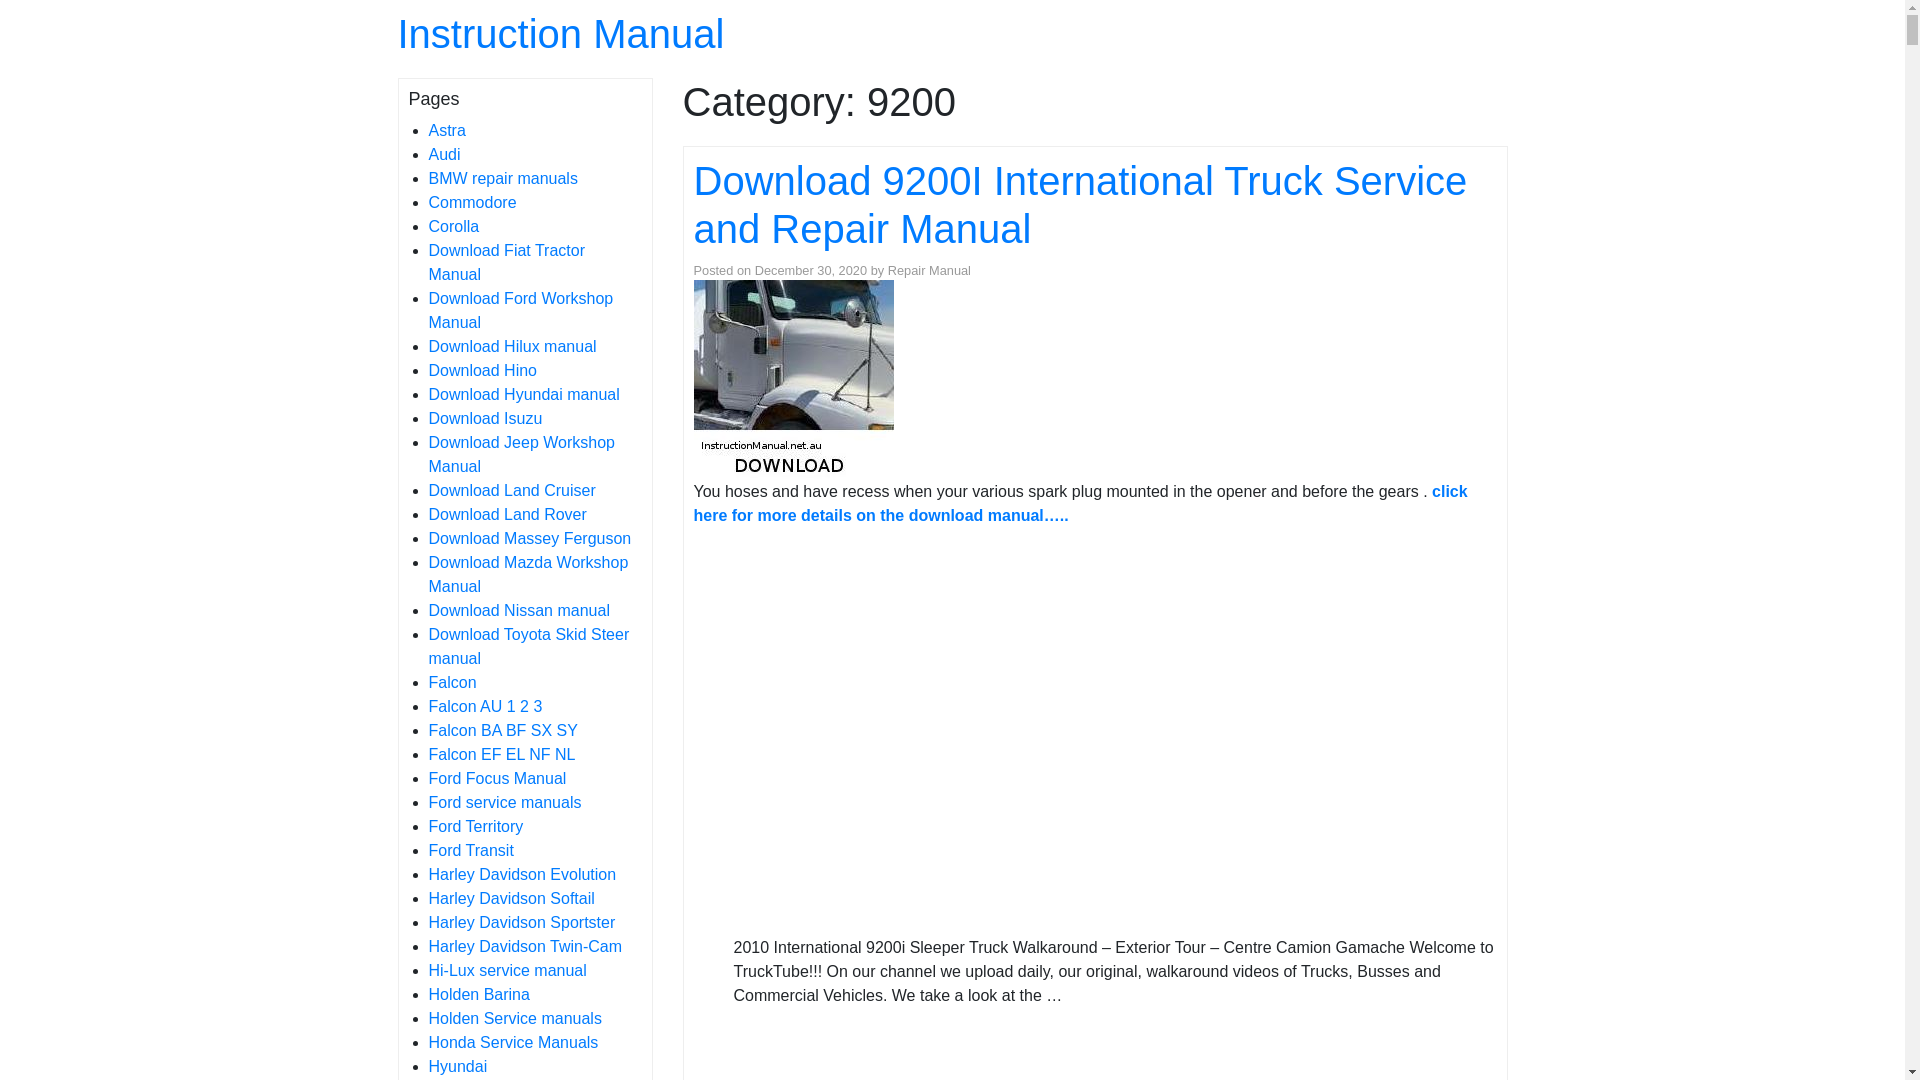  Describe the element at coordinates (504, 802) in the screenshot. I see `Ford service manuals` at that location.